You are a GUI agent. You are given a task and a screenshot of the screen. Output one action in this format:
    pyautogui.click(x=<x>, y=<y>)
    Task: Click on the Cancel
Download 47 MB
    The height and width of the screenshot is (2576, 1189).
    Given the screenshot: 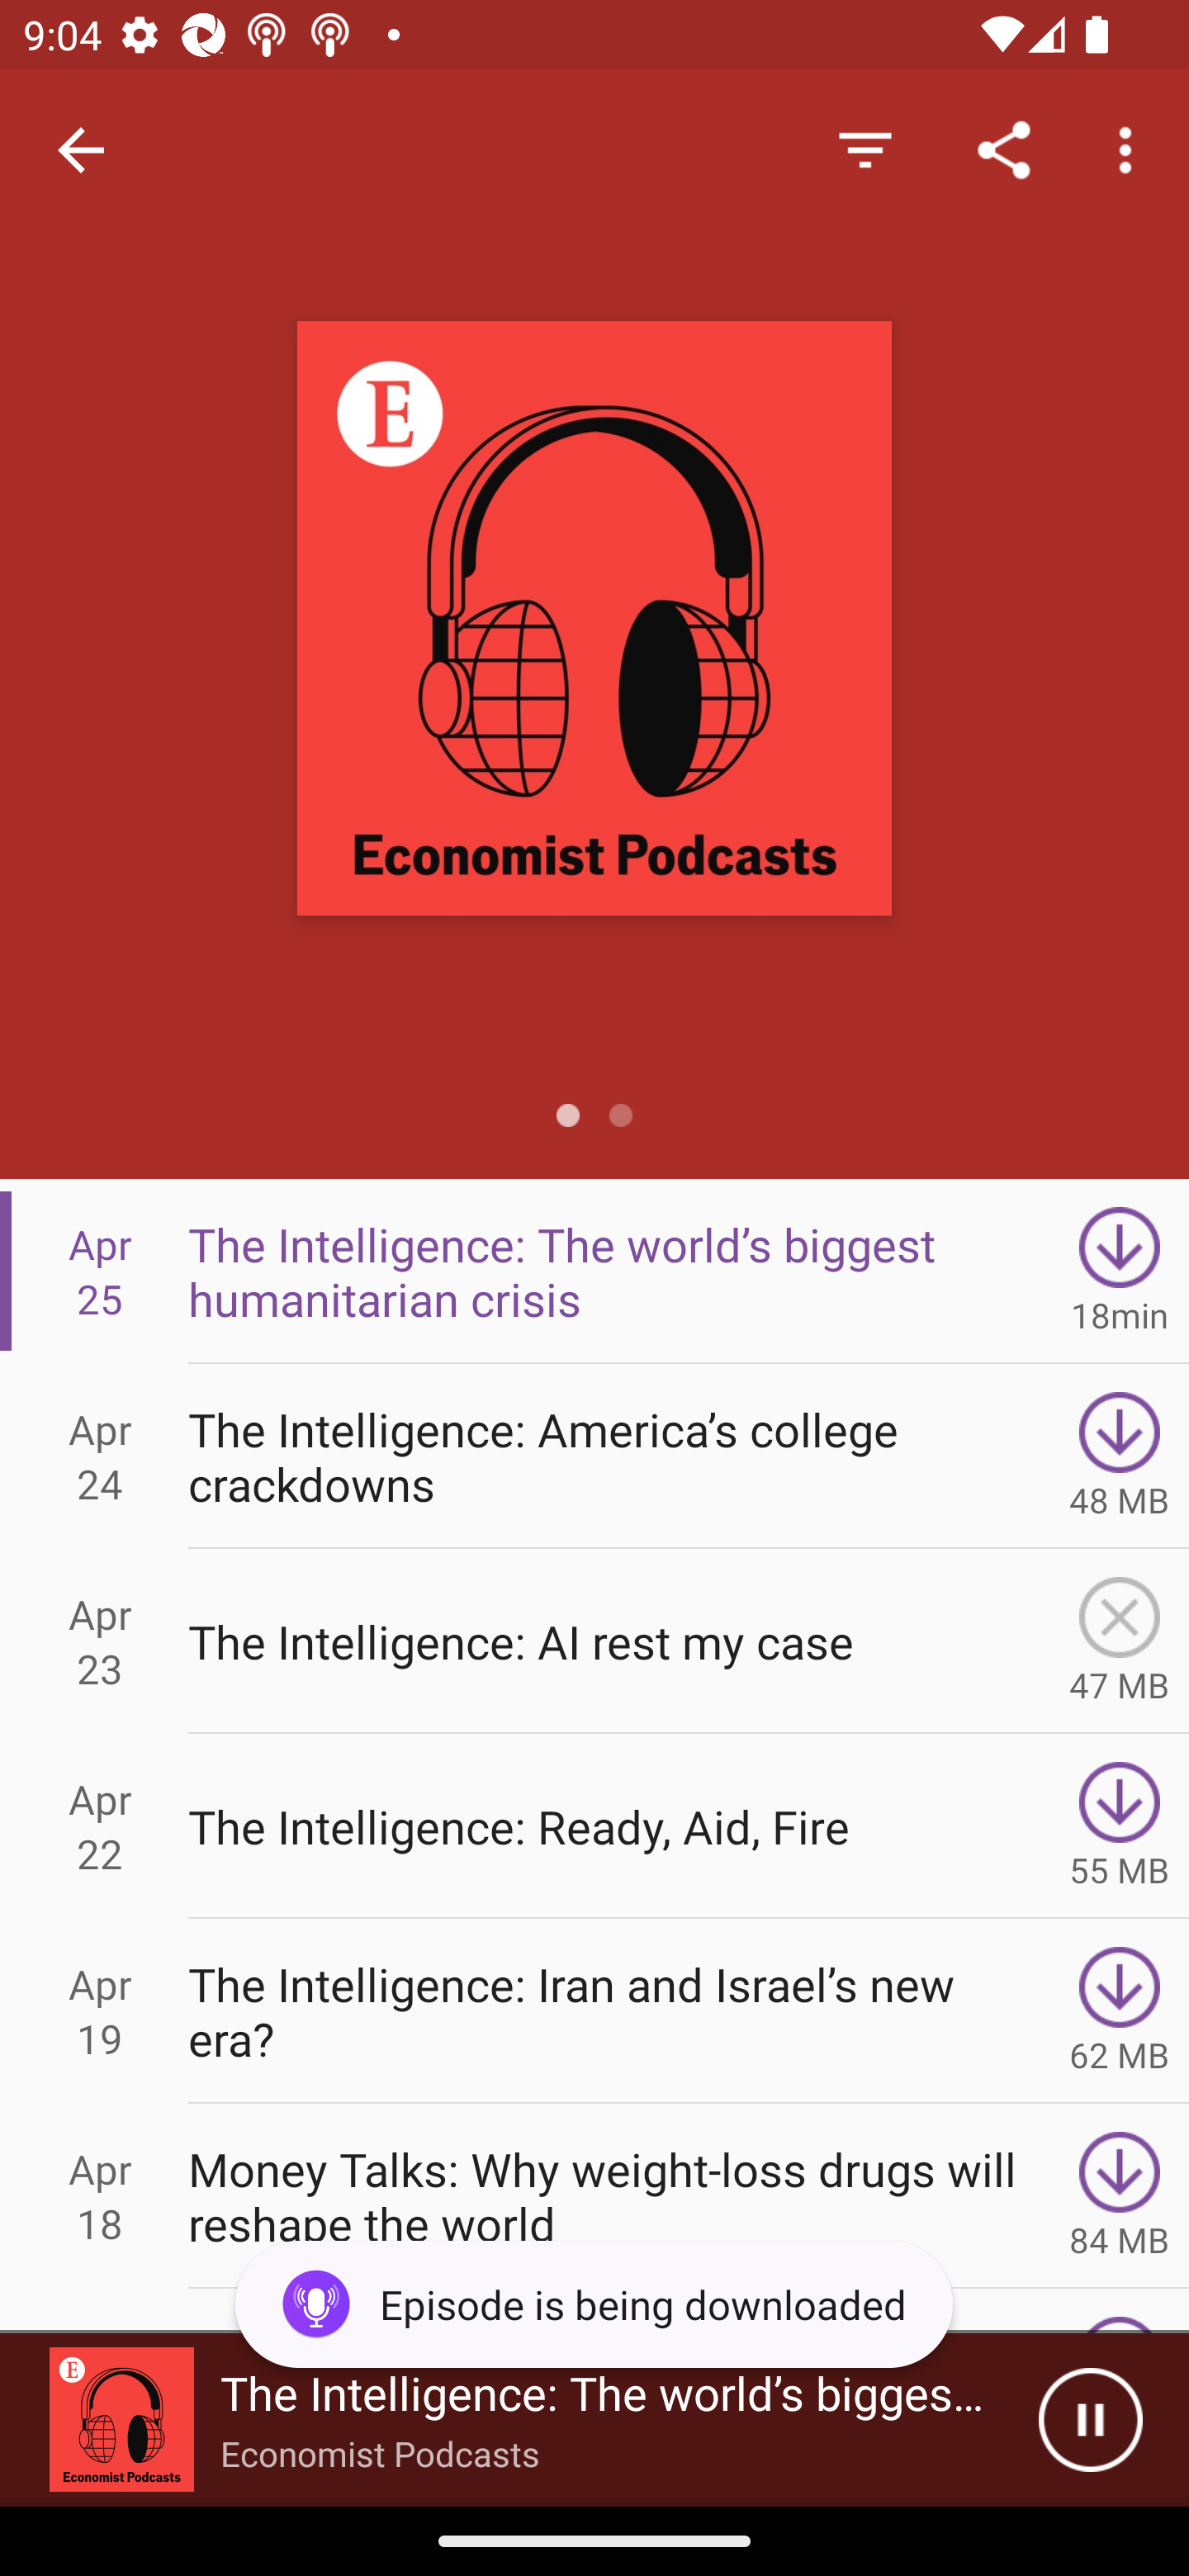 What is the action you would take?
    pyautogui.click(x=1120, y=1641)
    